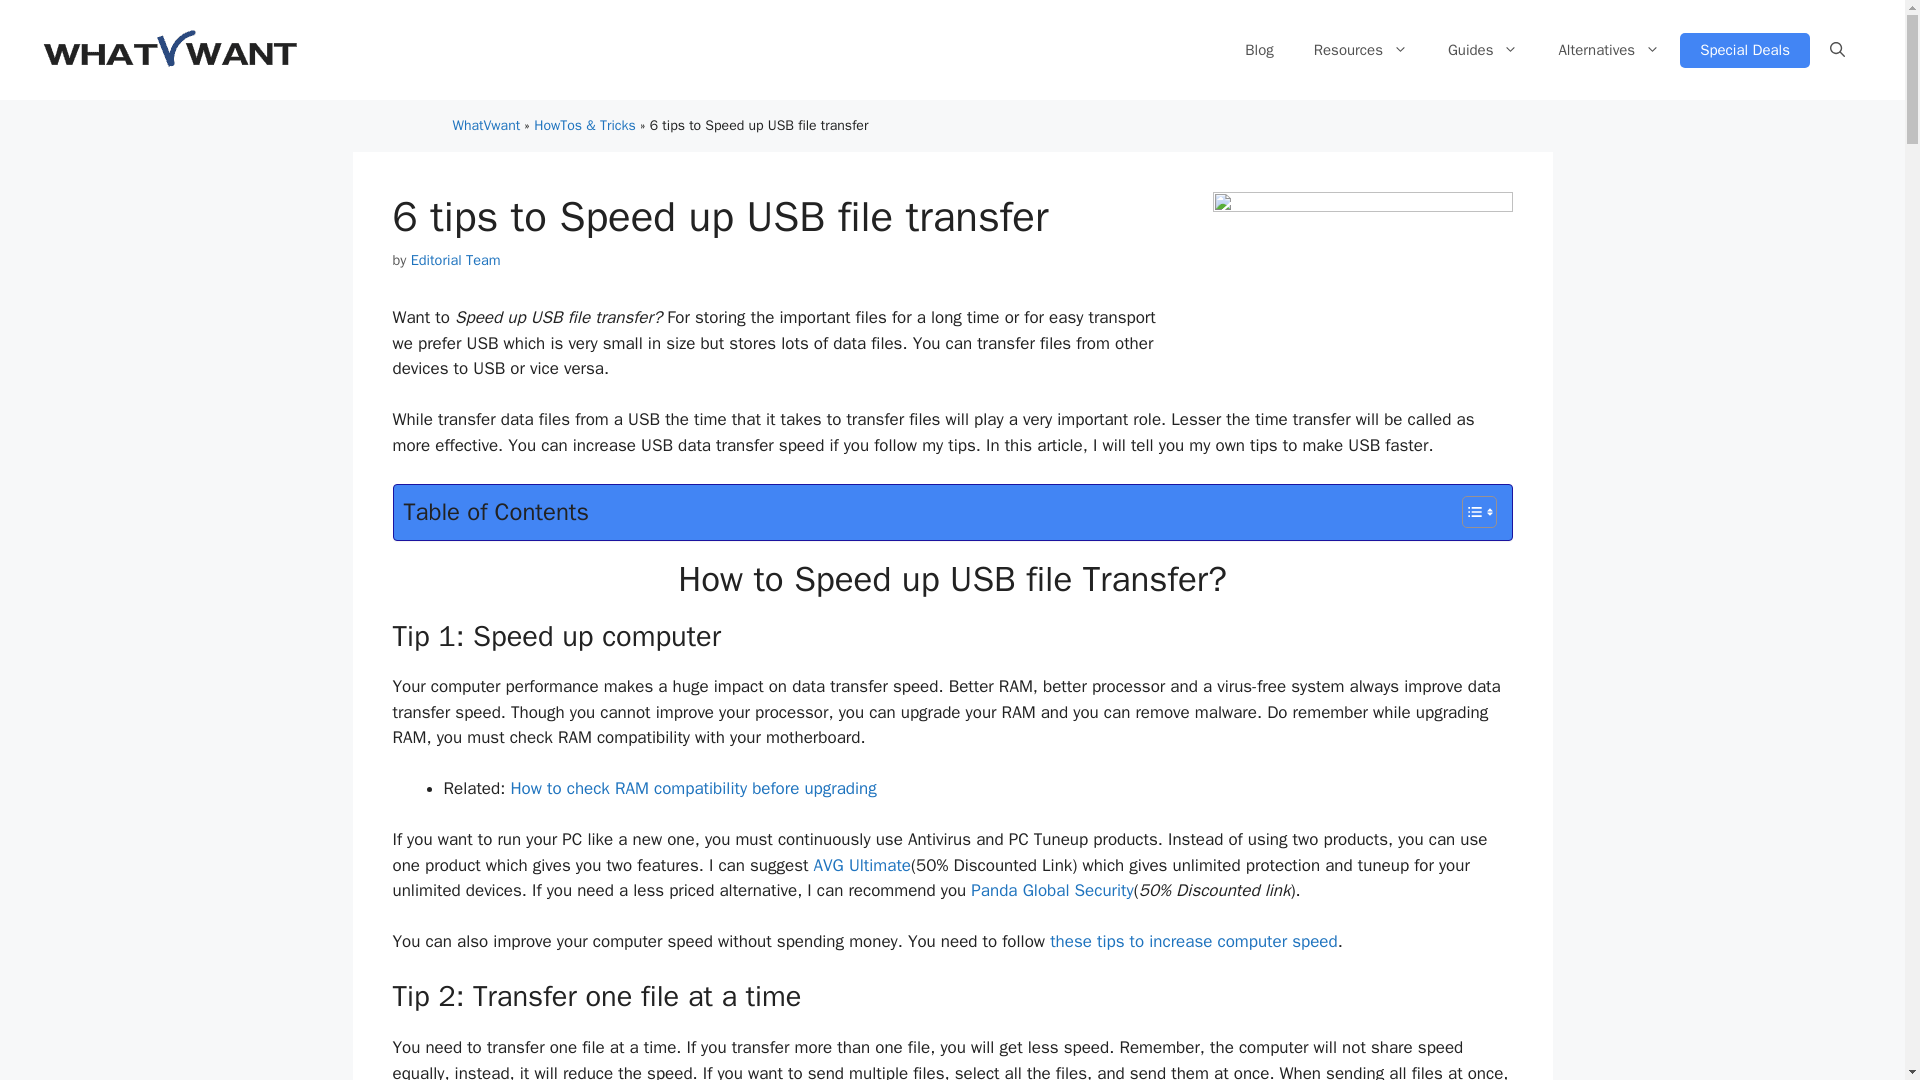 The image size is (1920, 1080). I want to click on Guides, so click(1484, 50).